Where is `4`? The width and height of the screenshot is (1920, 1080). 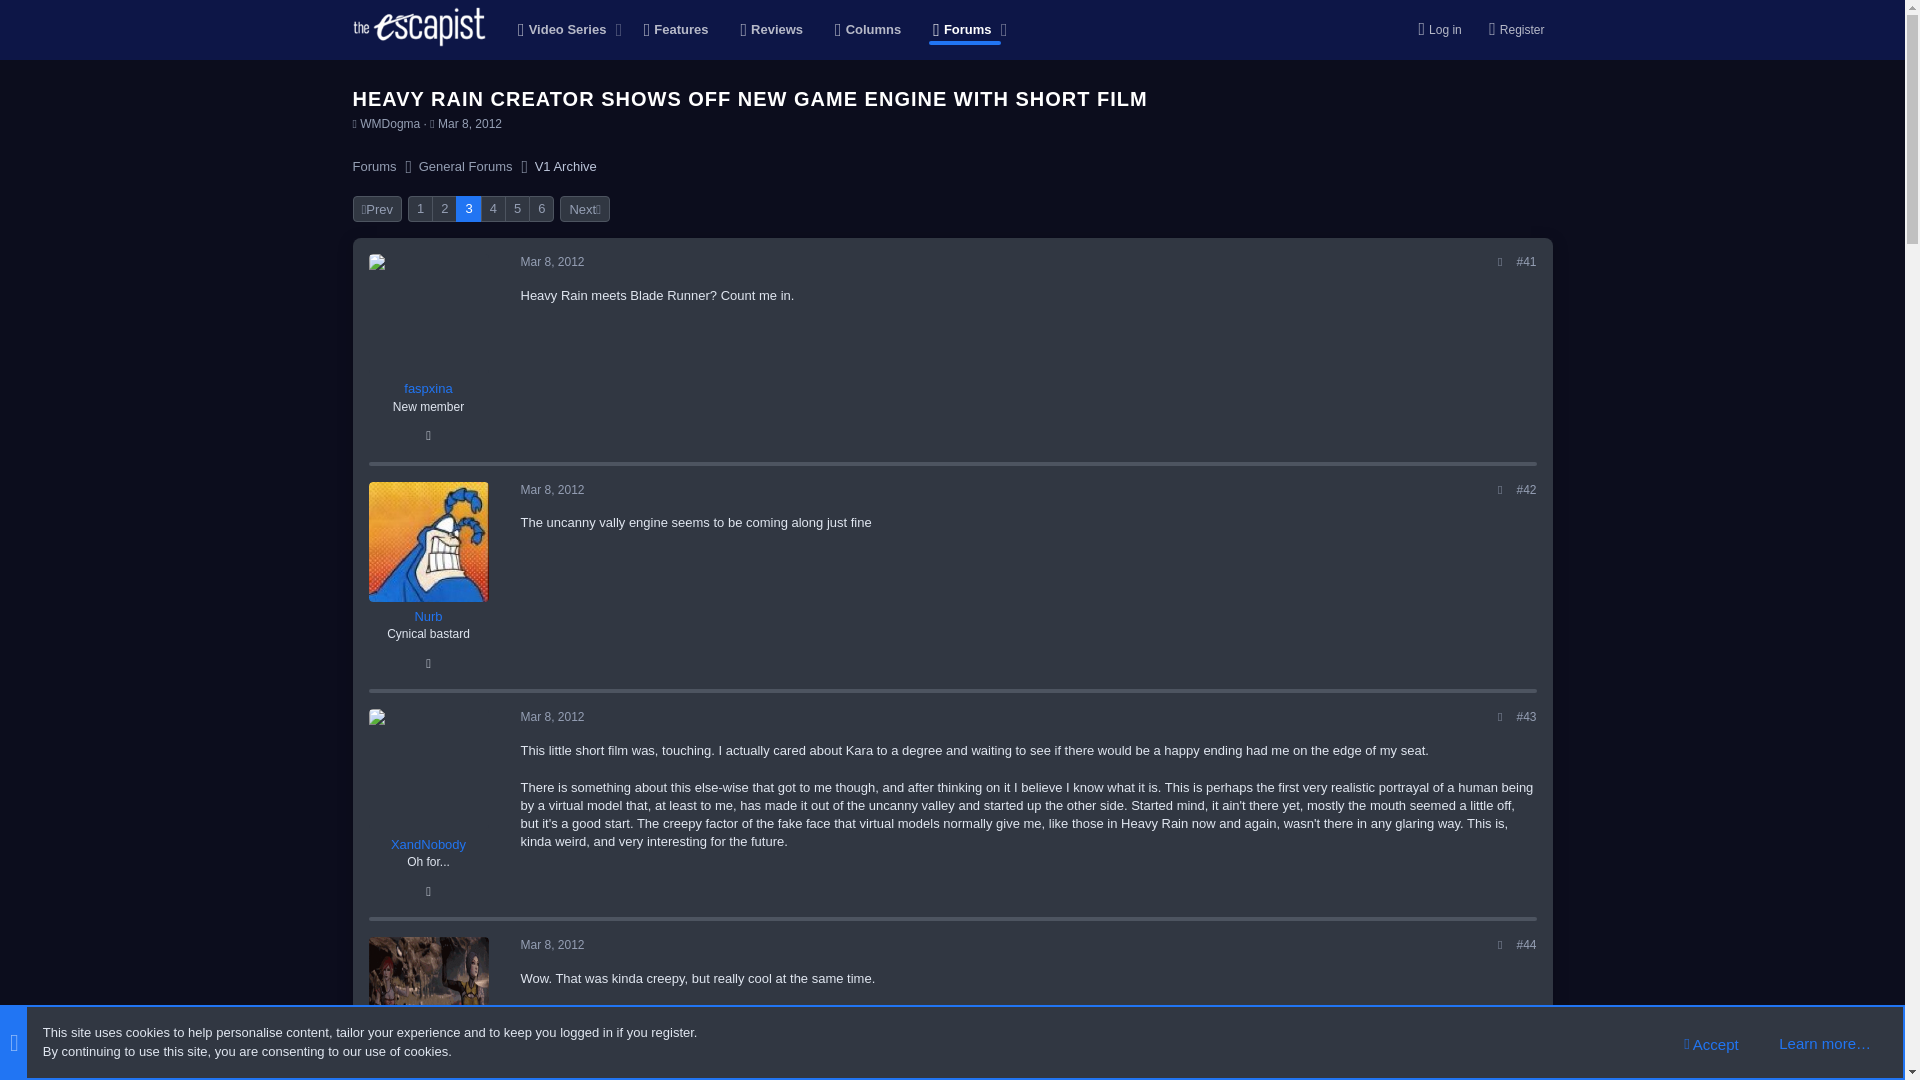 4 is located at coordinates (492, 208).